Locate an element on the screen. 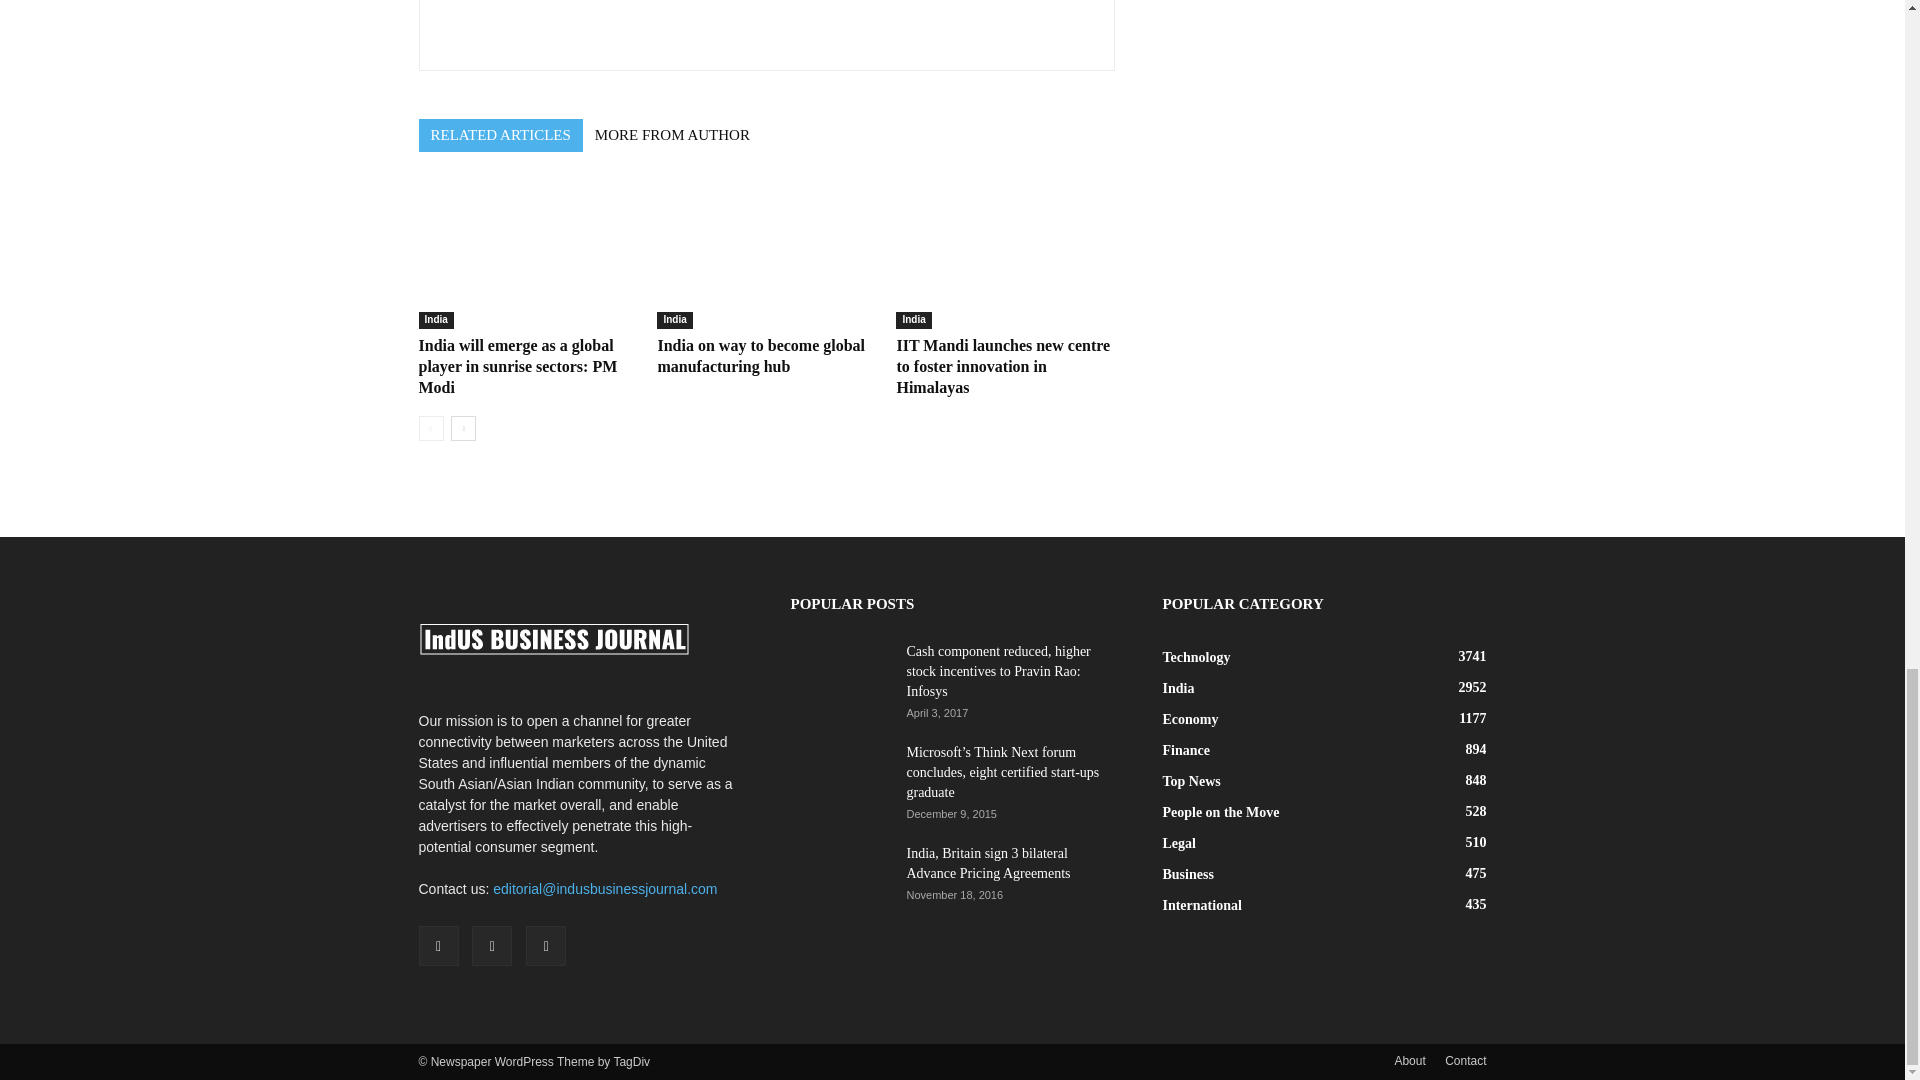  India on way to become global manufacturing hub is located at coordinates (766, 254).